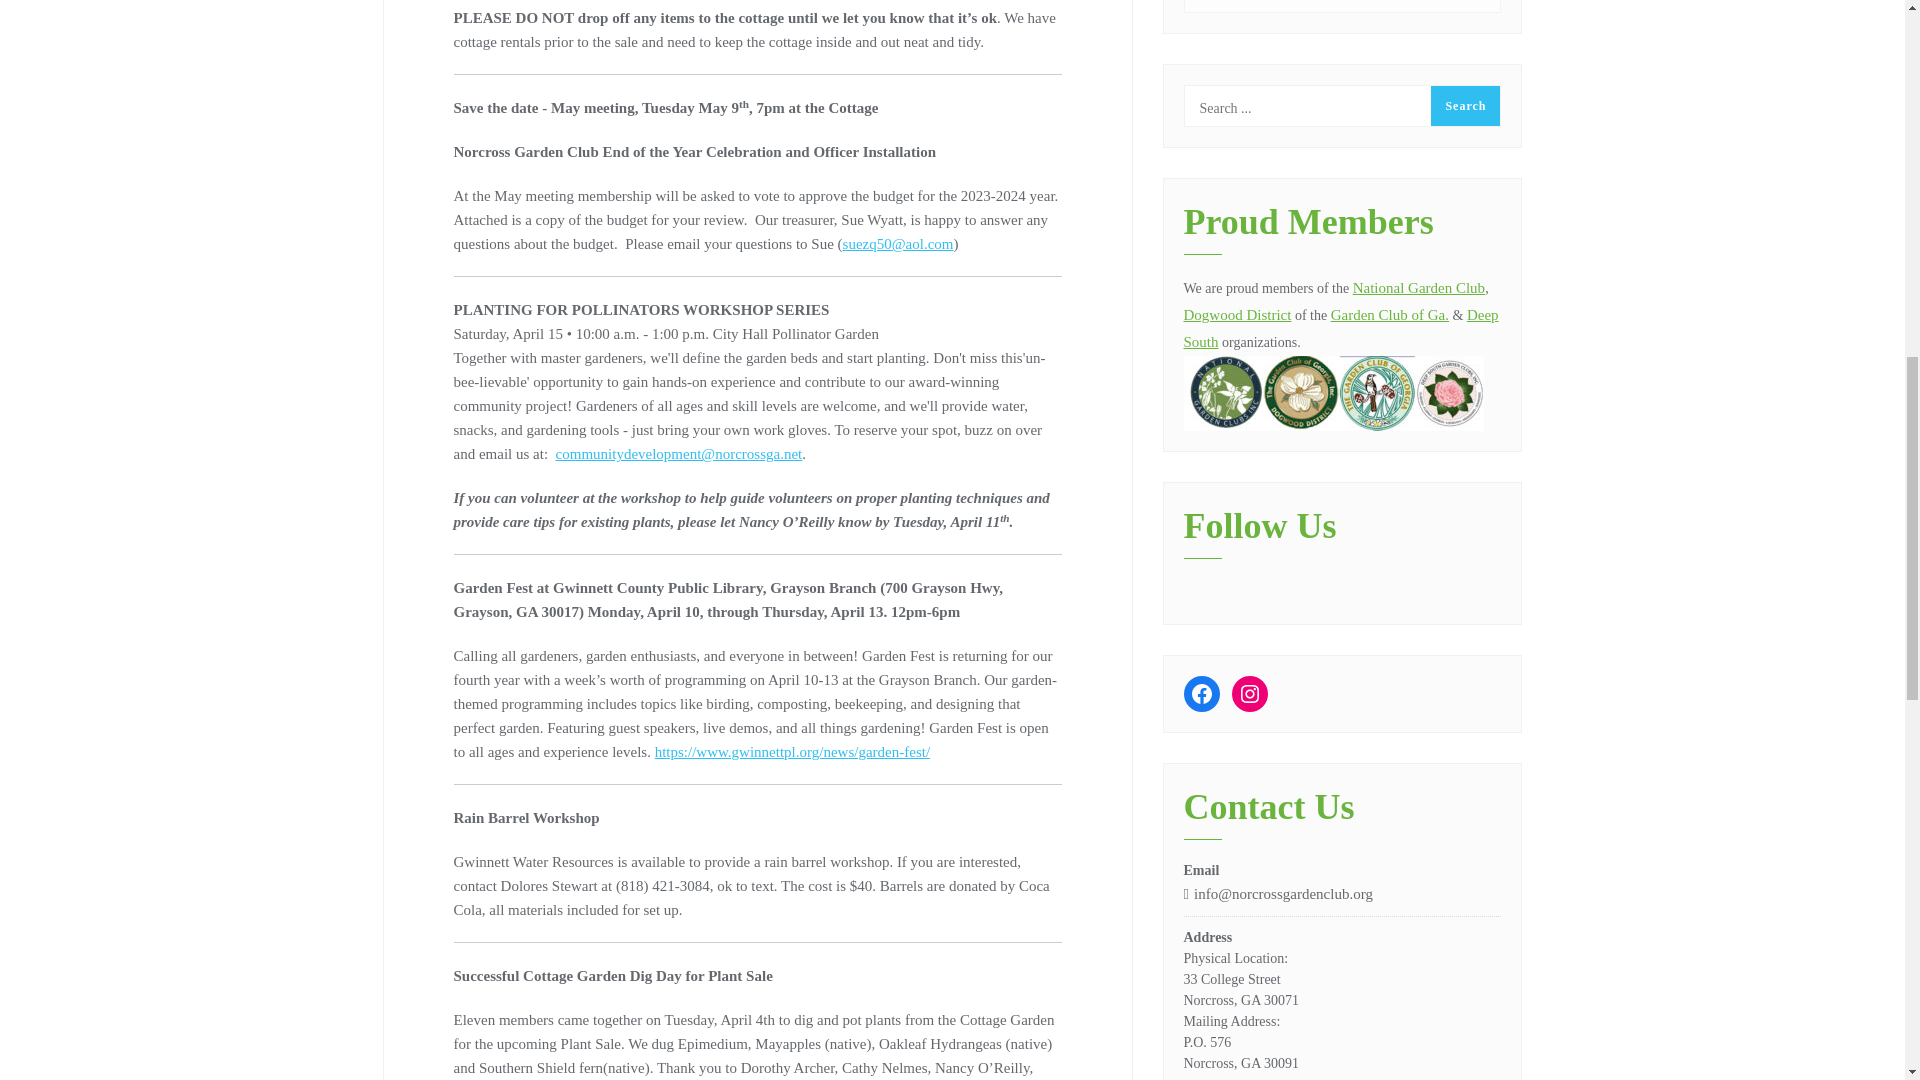 This screenshot has width=1920, height=1080. Describe the element at coordinates (1464, 106) in the screenshot. I see `Search` at that location.